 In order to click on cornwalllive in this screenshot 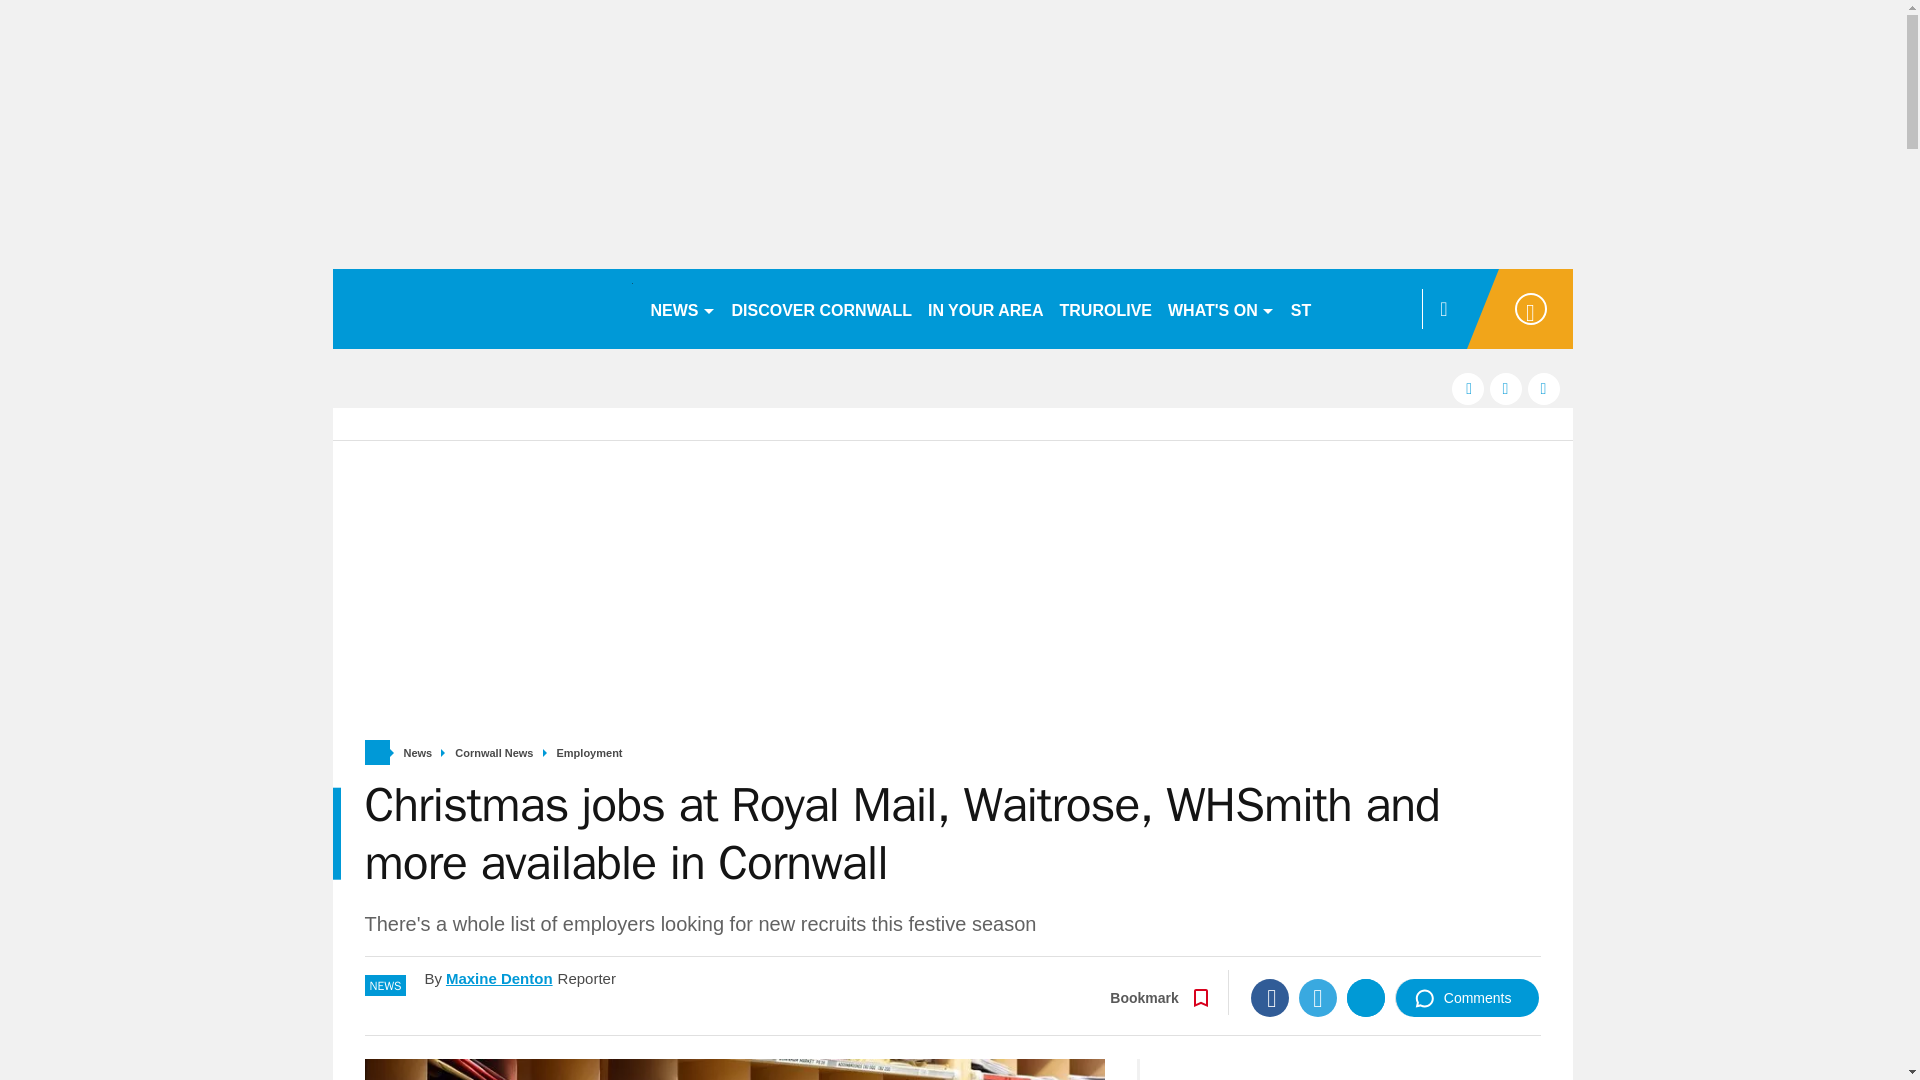, I will do `click(482, 308)`.